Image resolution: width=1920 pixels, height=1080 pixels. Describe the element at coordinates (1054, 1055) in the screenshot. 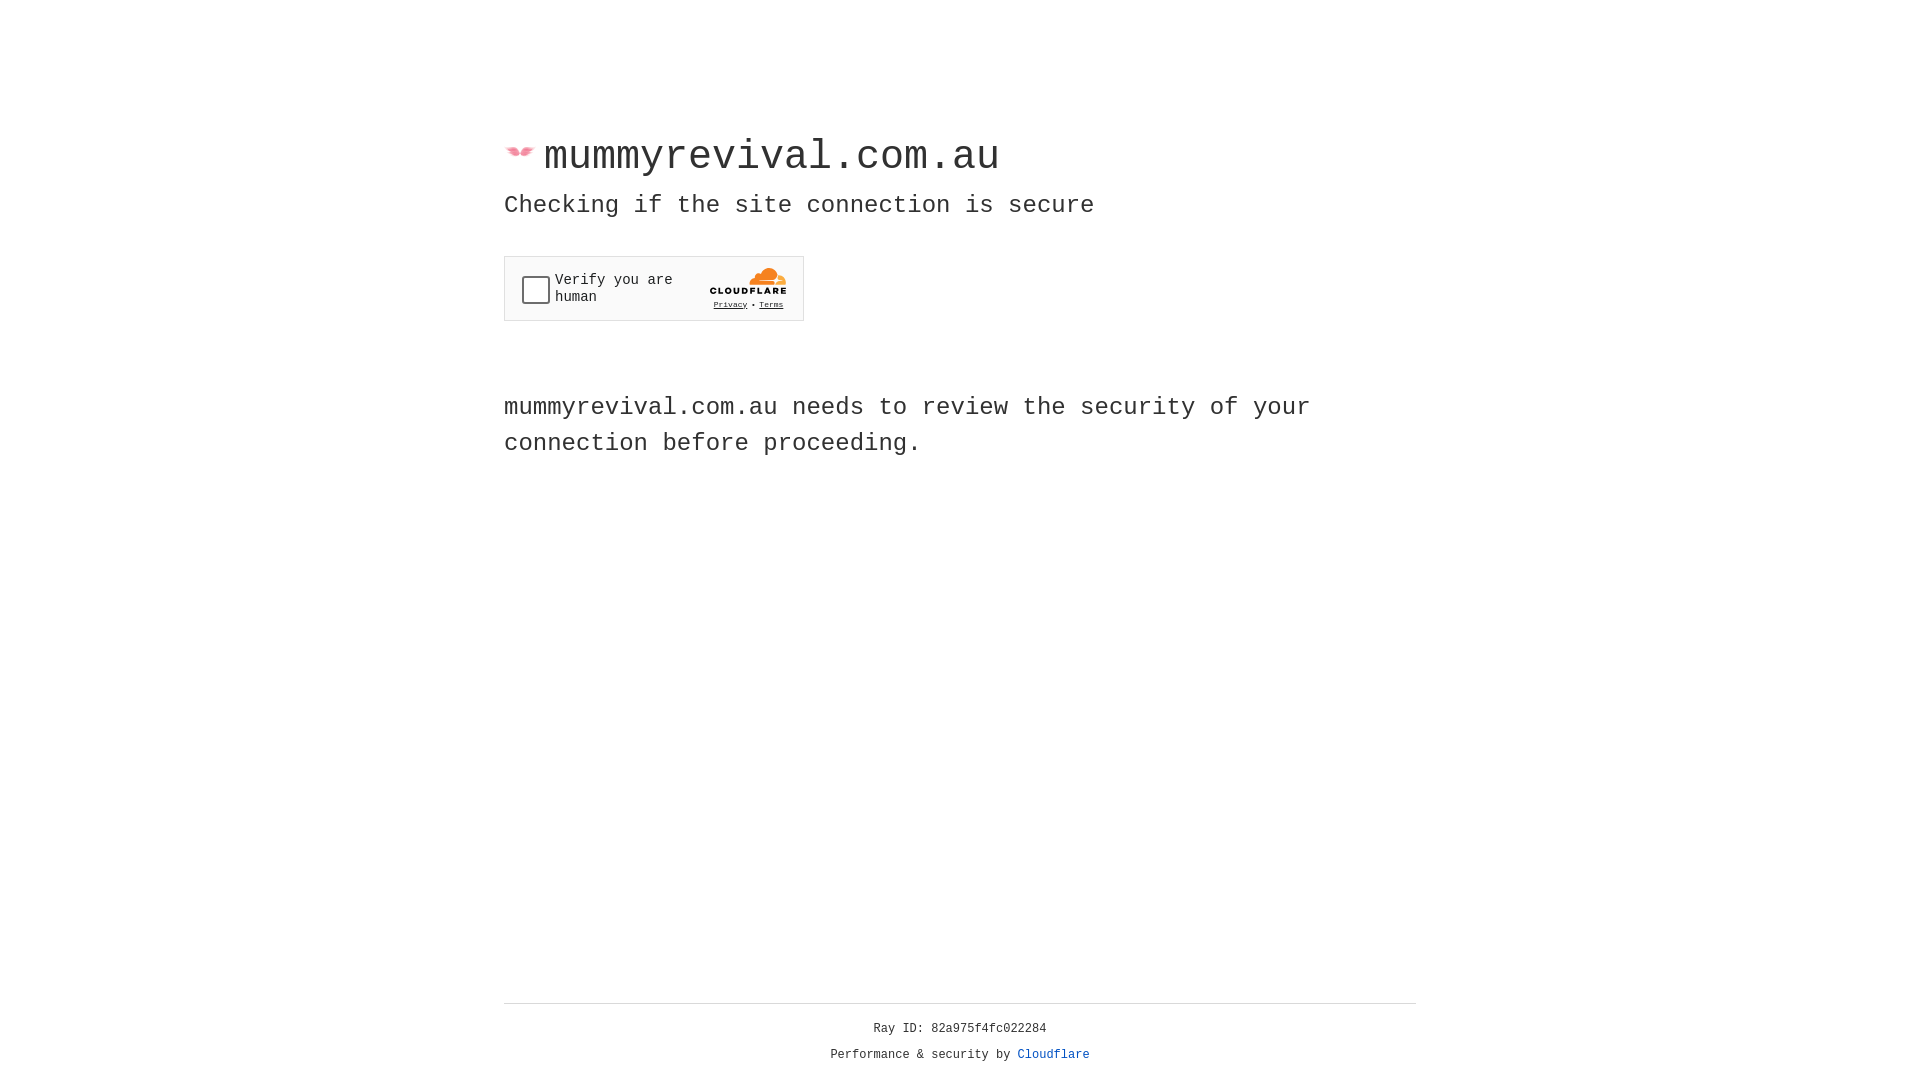

I see `Cloudflare` at that location.